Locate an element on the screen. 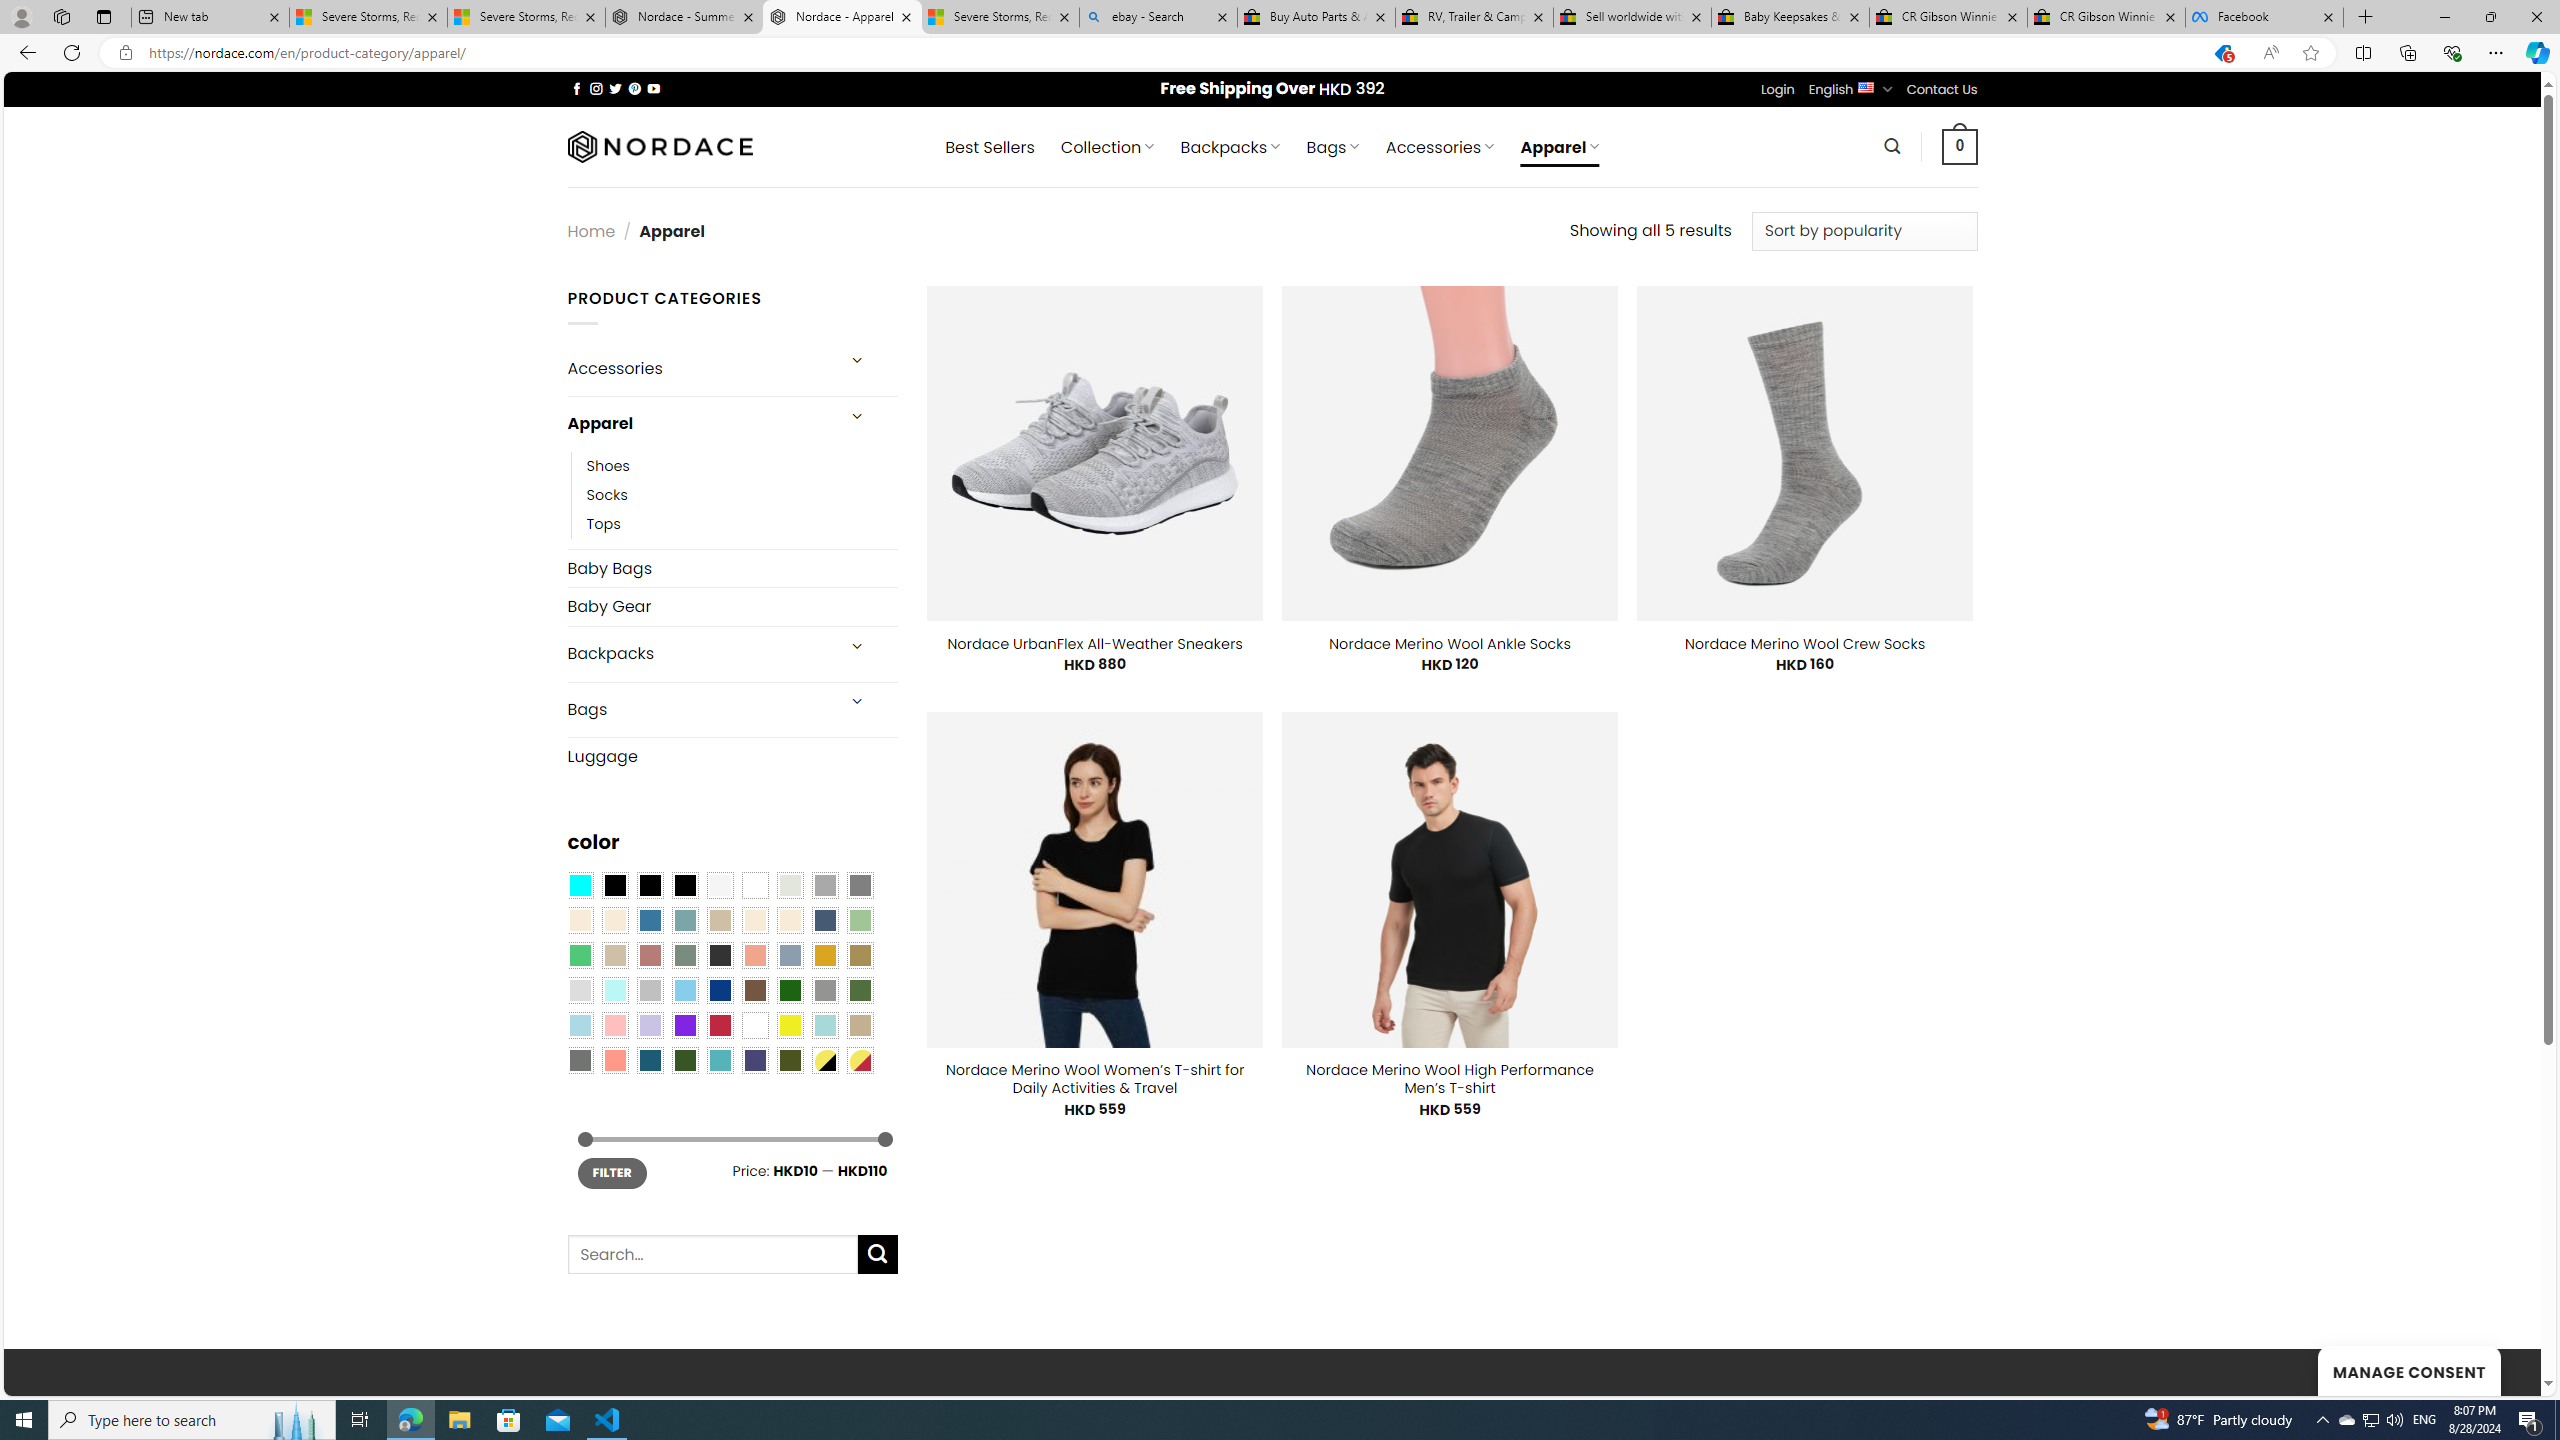 Image resolution: width=2560 pixels, height=1440 pixels. Coral is located at coordinates (755, 954).